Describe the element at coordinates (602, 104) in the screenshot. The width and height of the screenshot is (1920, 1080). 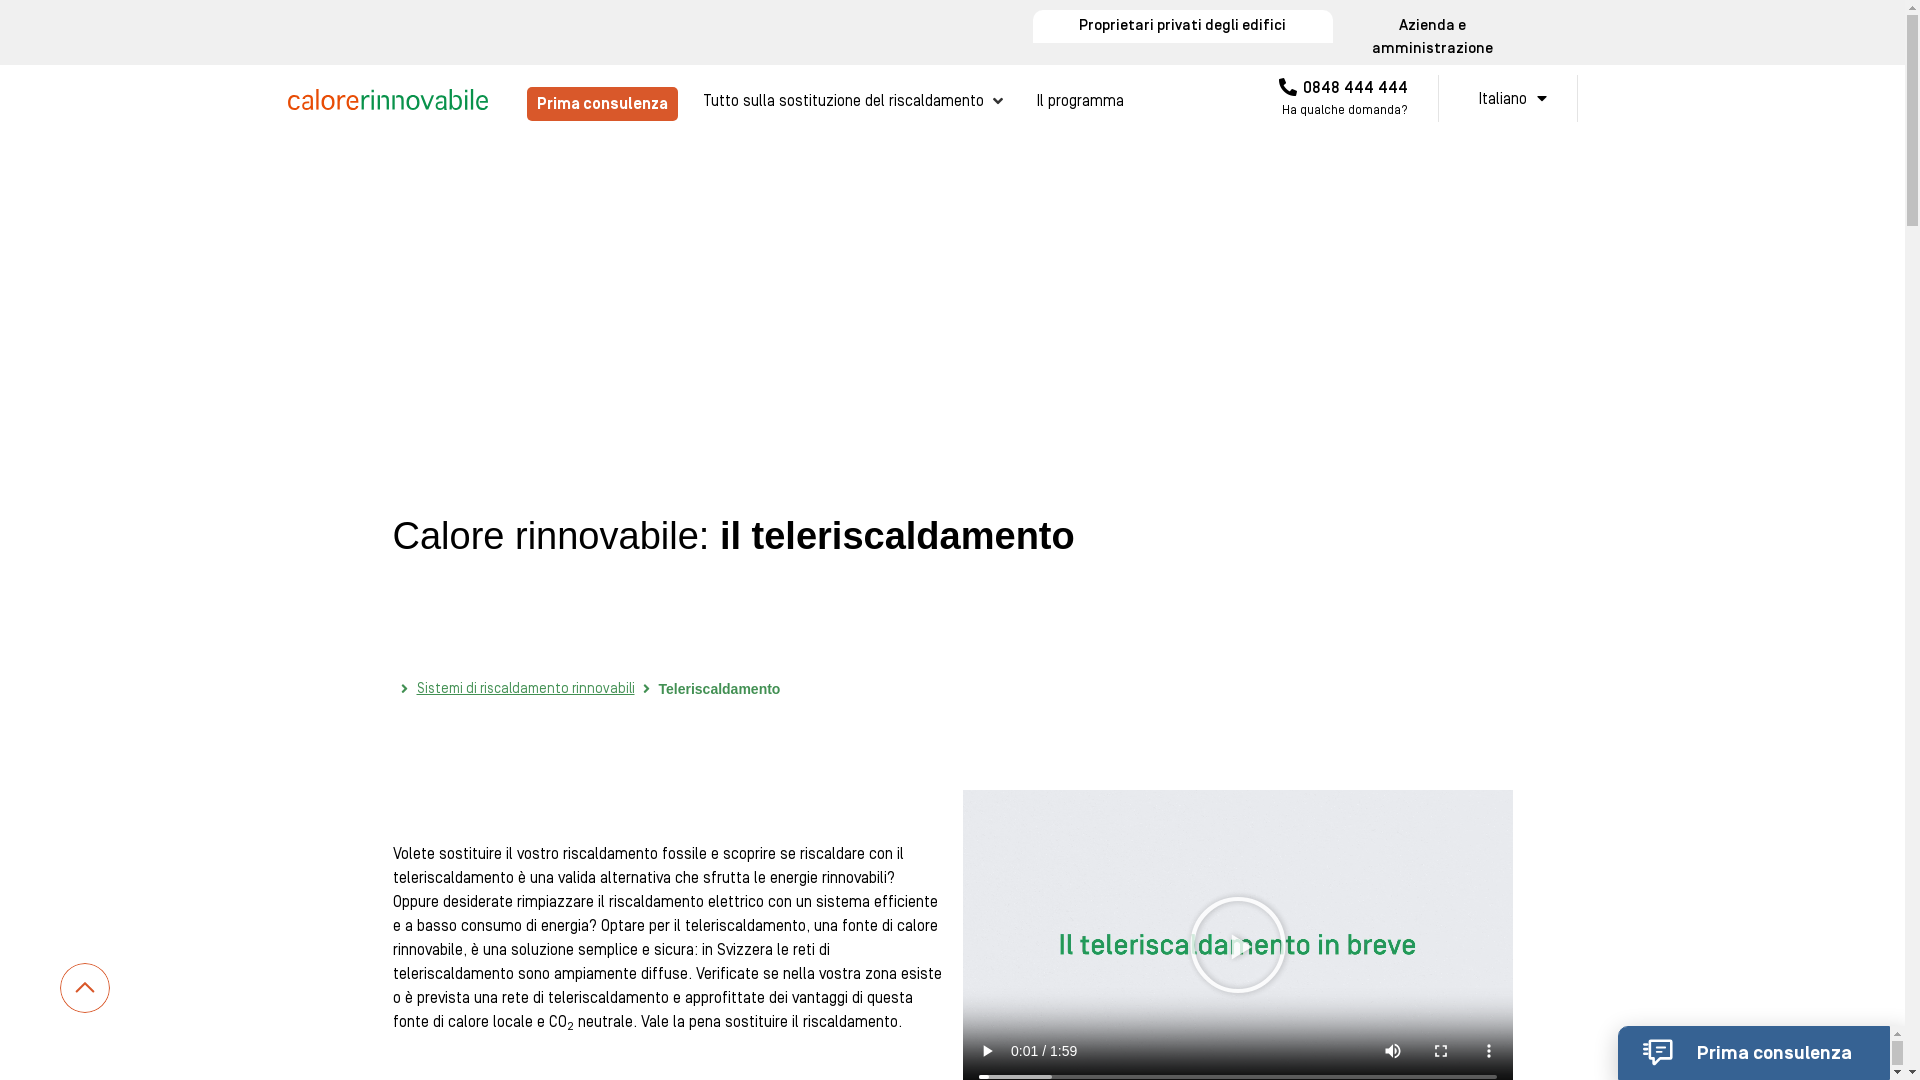
I see `Prima consulenza` at that location.